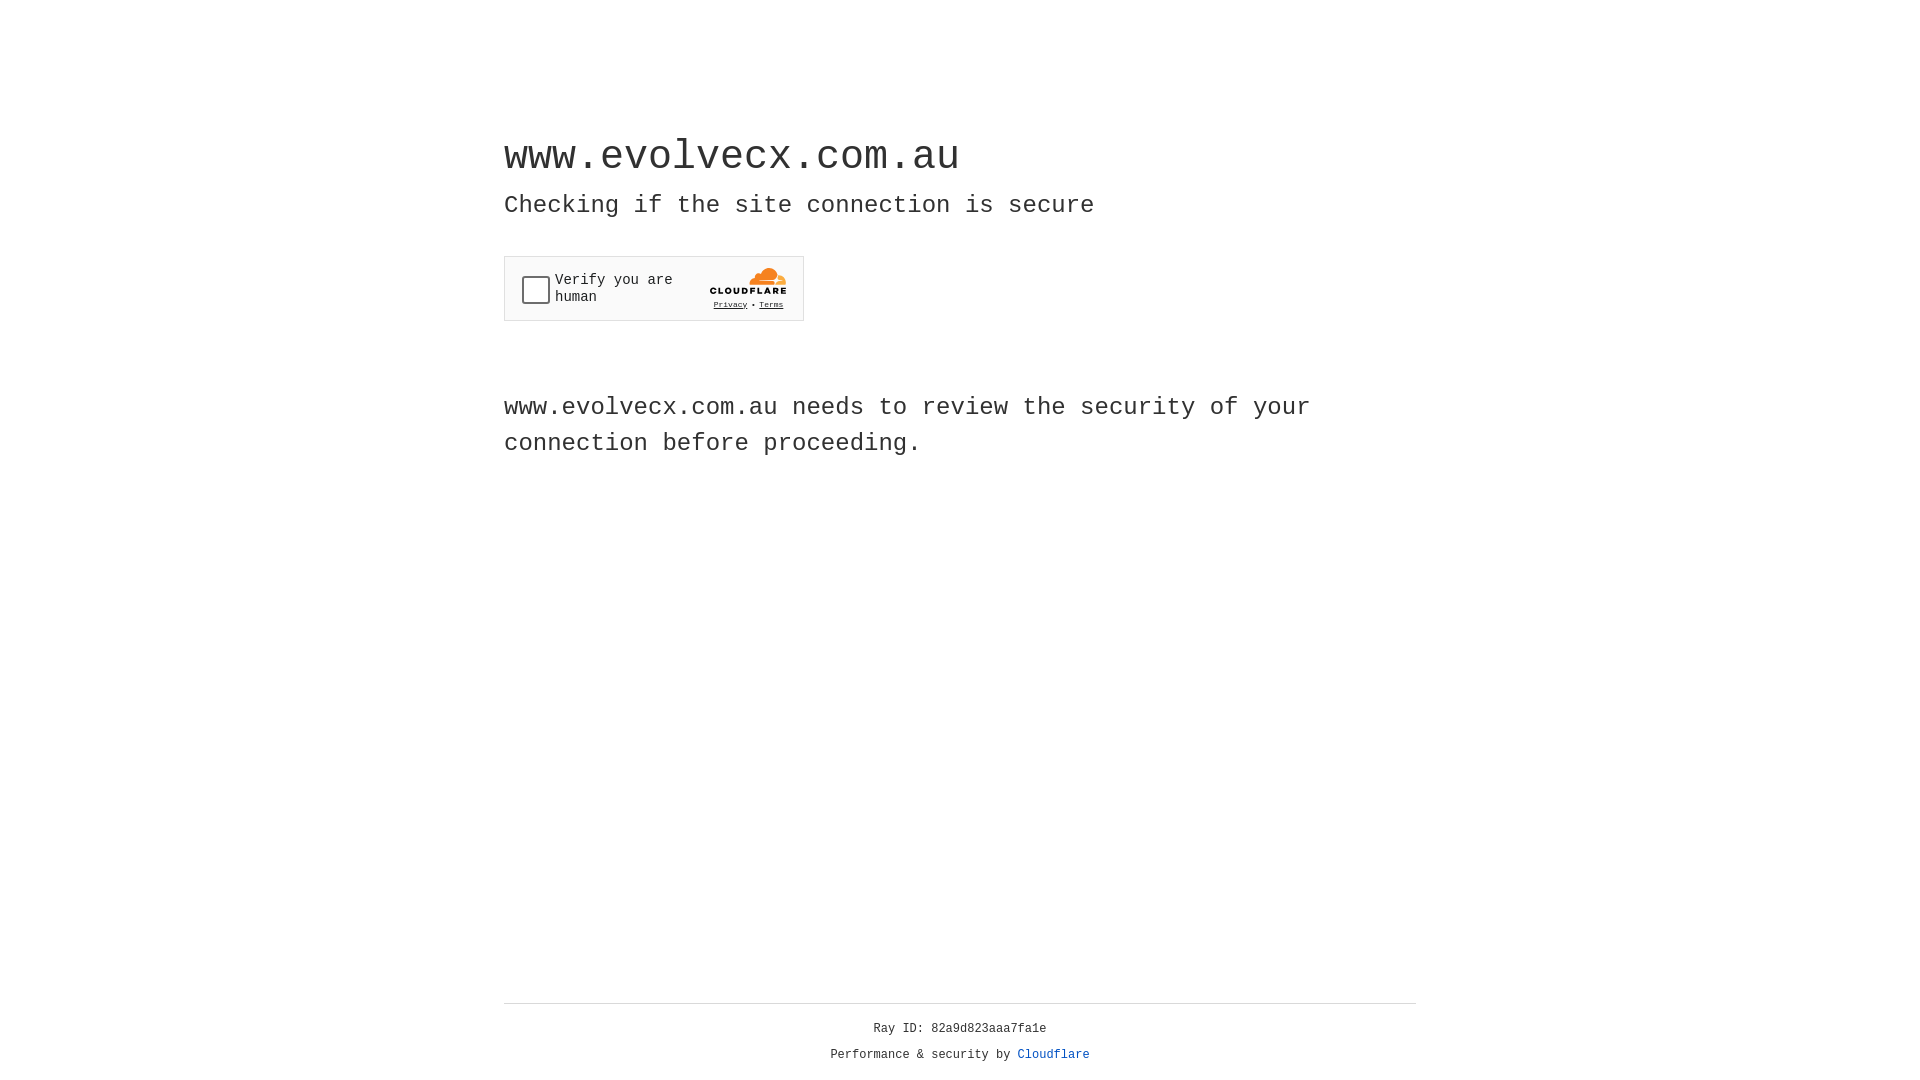 The image size is (1920, 1080). I want to click on Cloudflare, so click(1054, 1055).